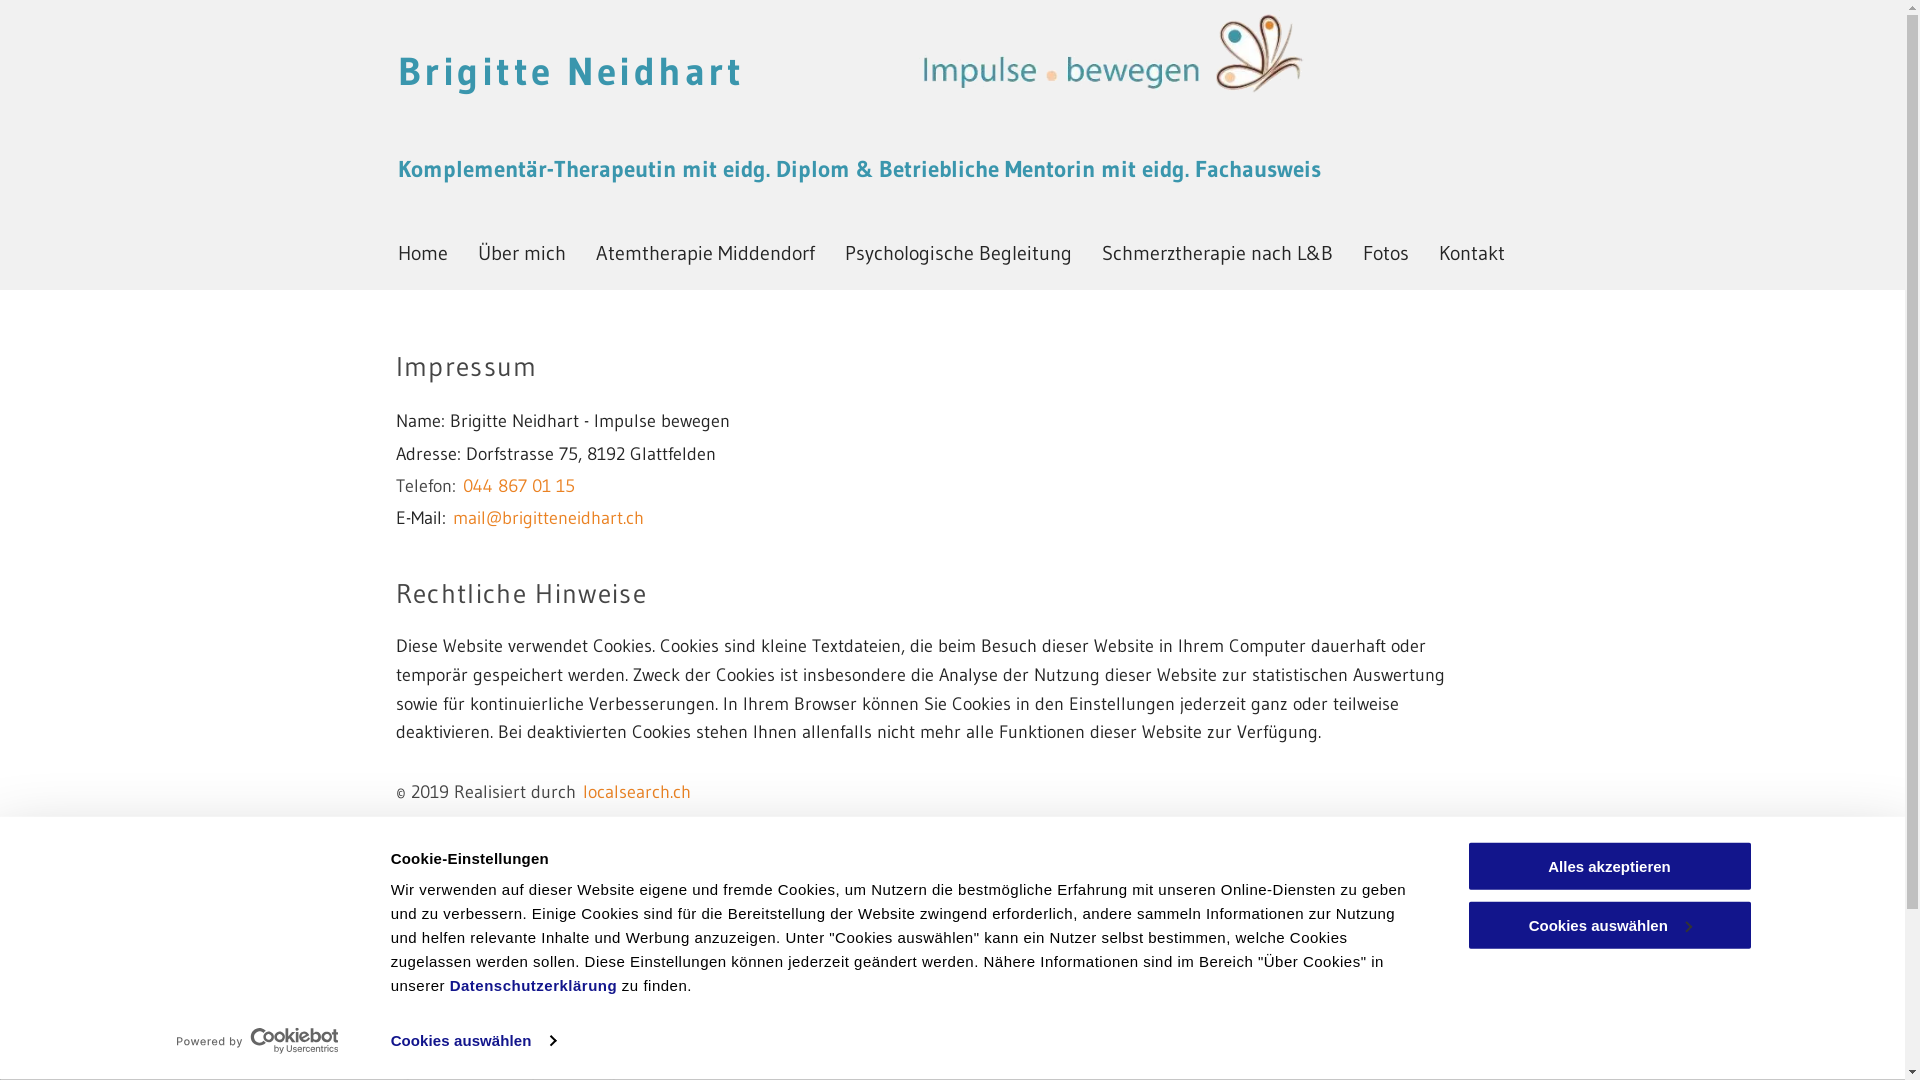 This screenshot has height=1080, width=1920. Describe the element at coordinates (1218, 253) in the screenshot. I see `Schmerztherapie nach L&B` at that location.